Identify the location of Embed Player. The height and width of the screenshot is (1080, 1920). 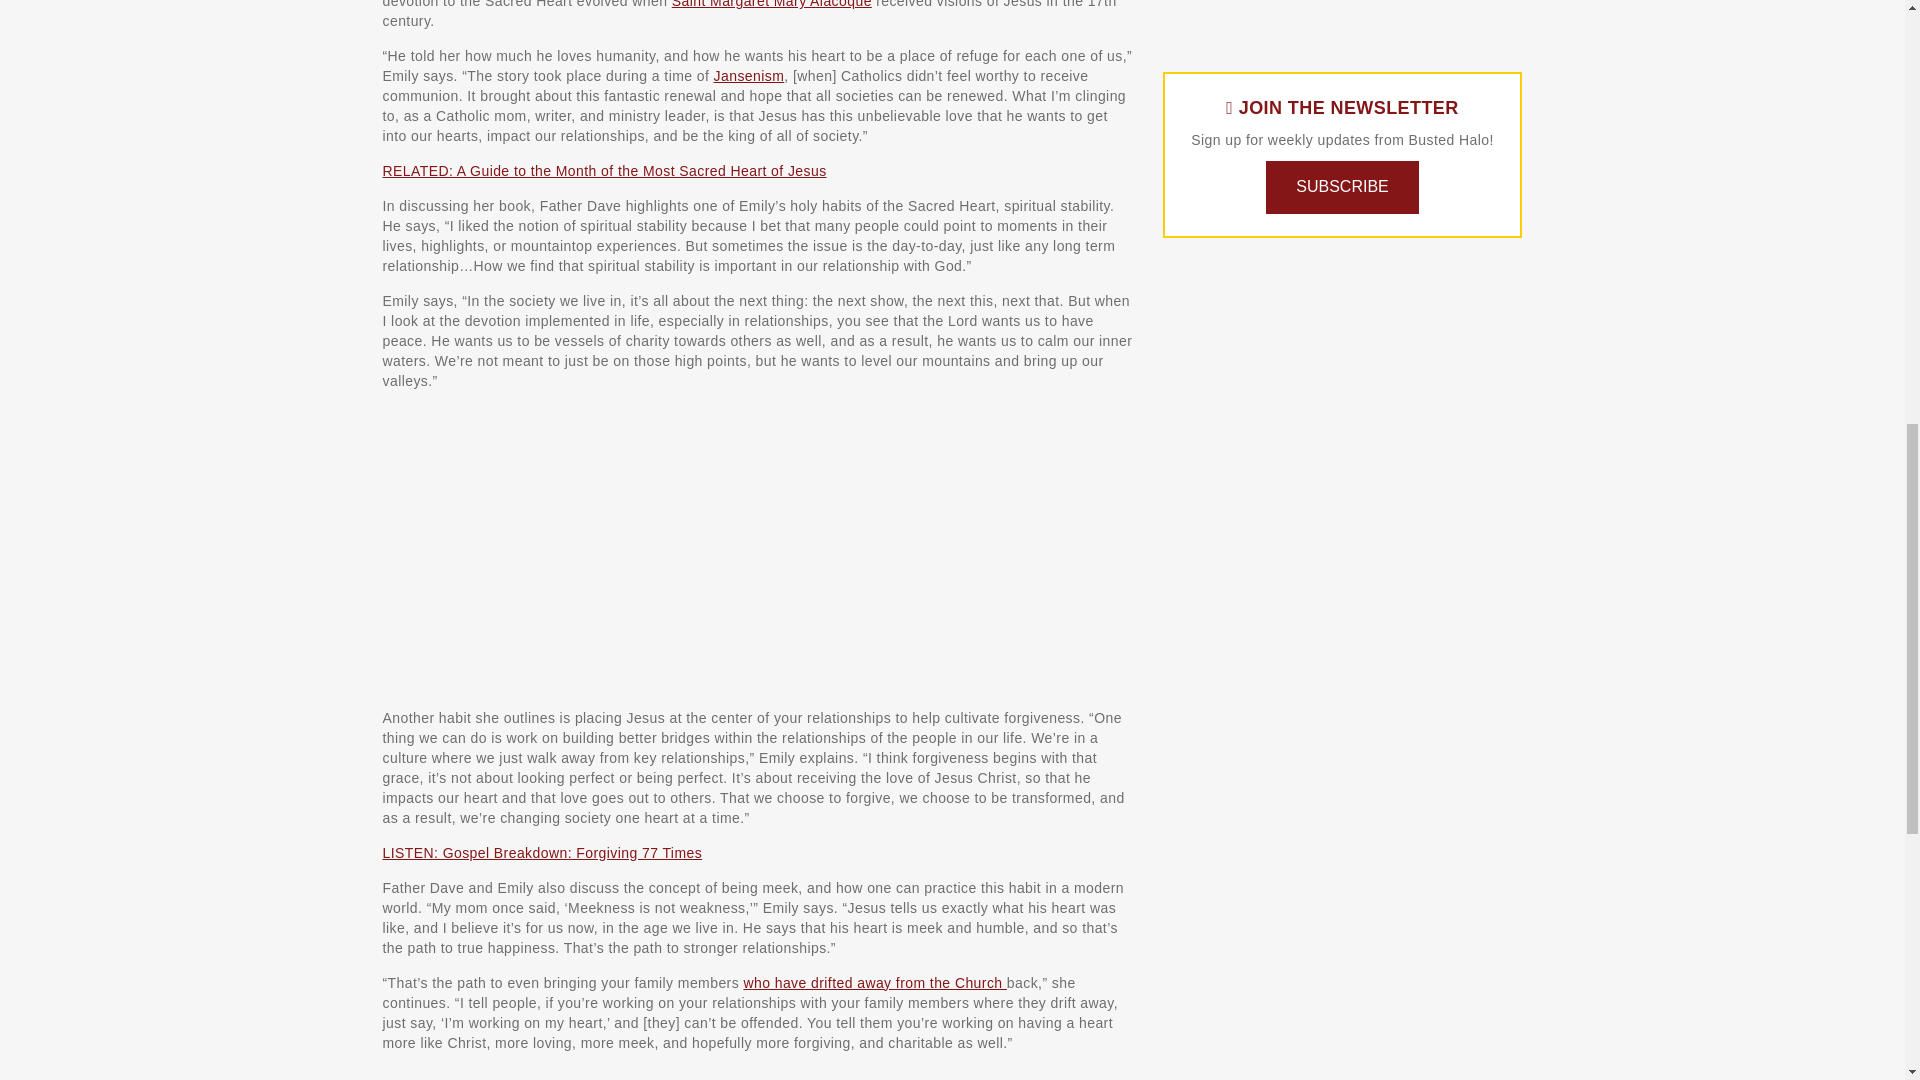
(757, 1074).